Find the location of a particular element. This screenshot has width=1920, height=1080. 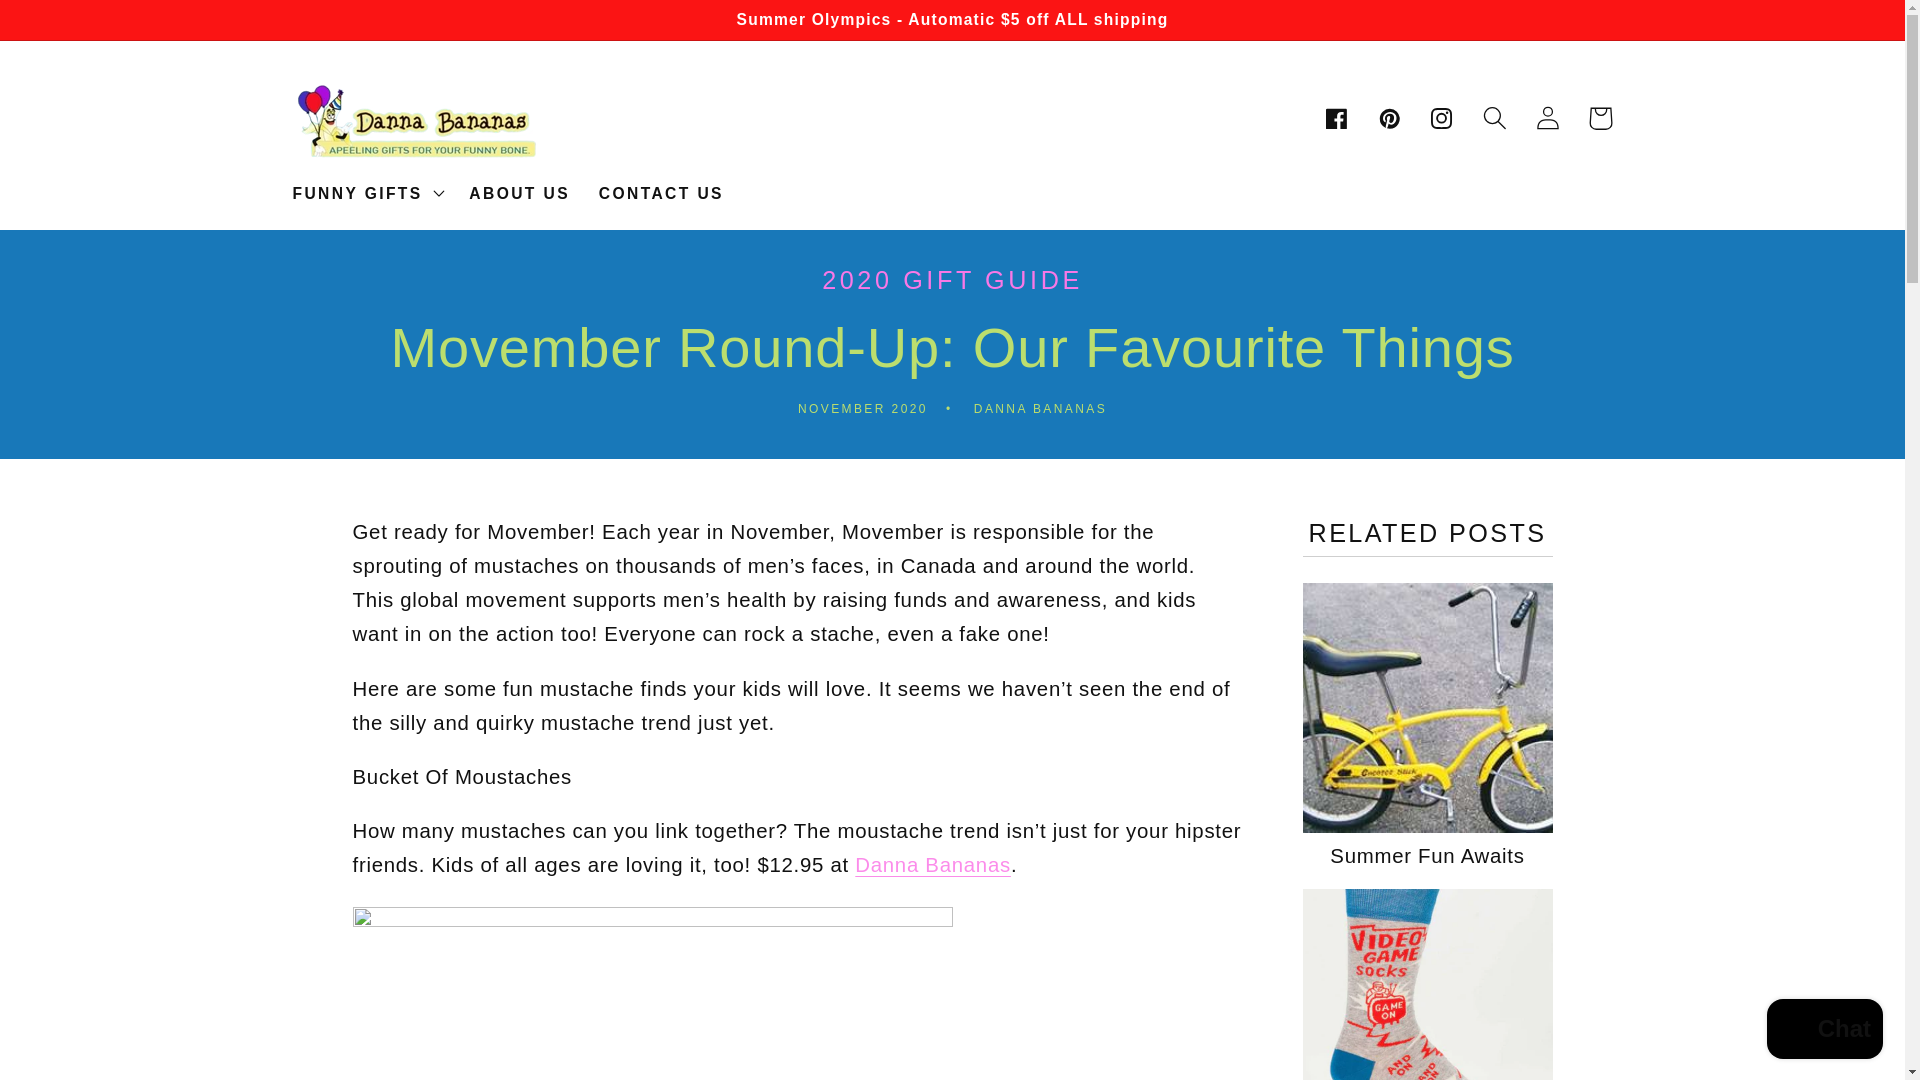

Facebook is located at coordinates (1336, 118).